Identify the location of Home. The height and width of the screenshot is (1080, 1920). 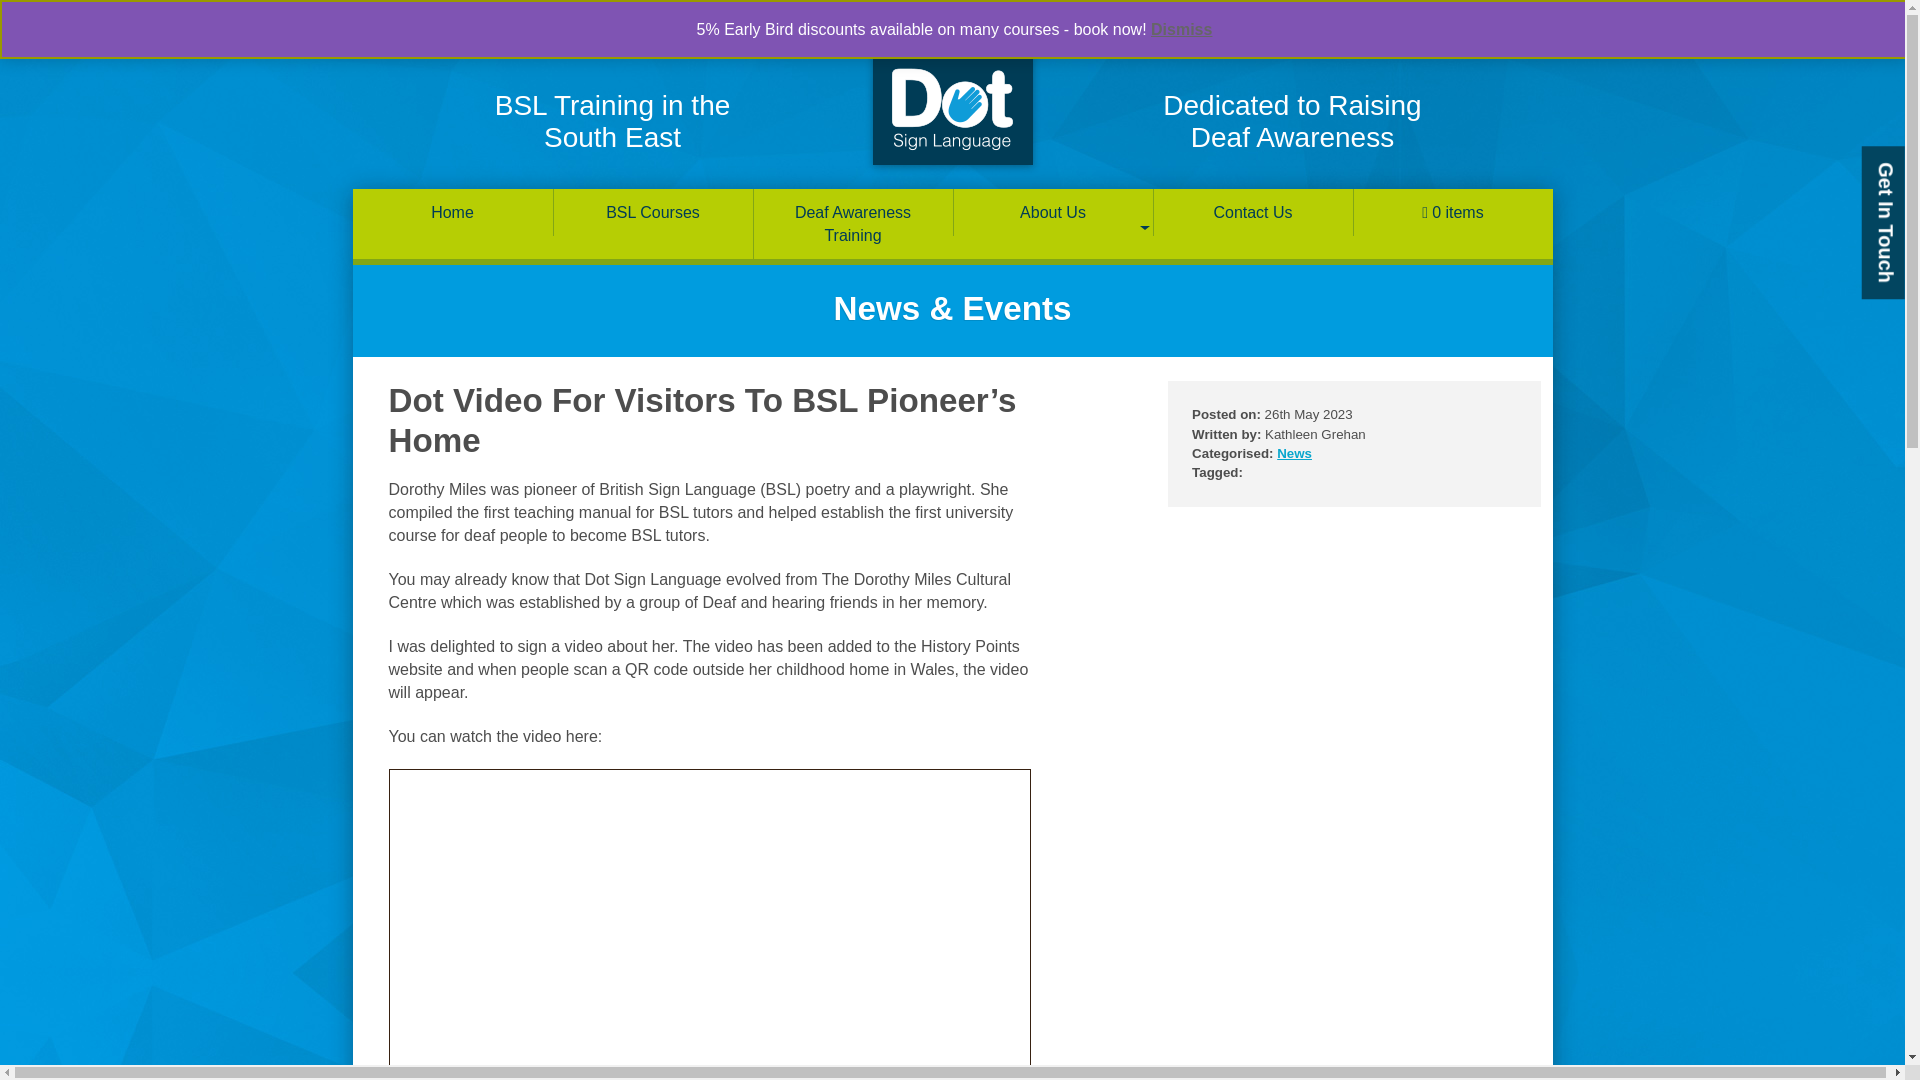
(452, 212).